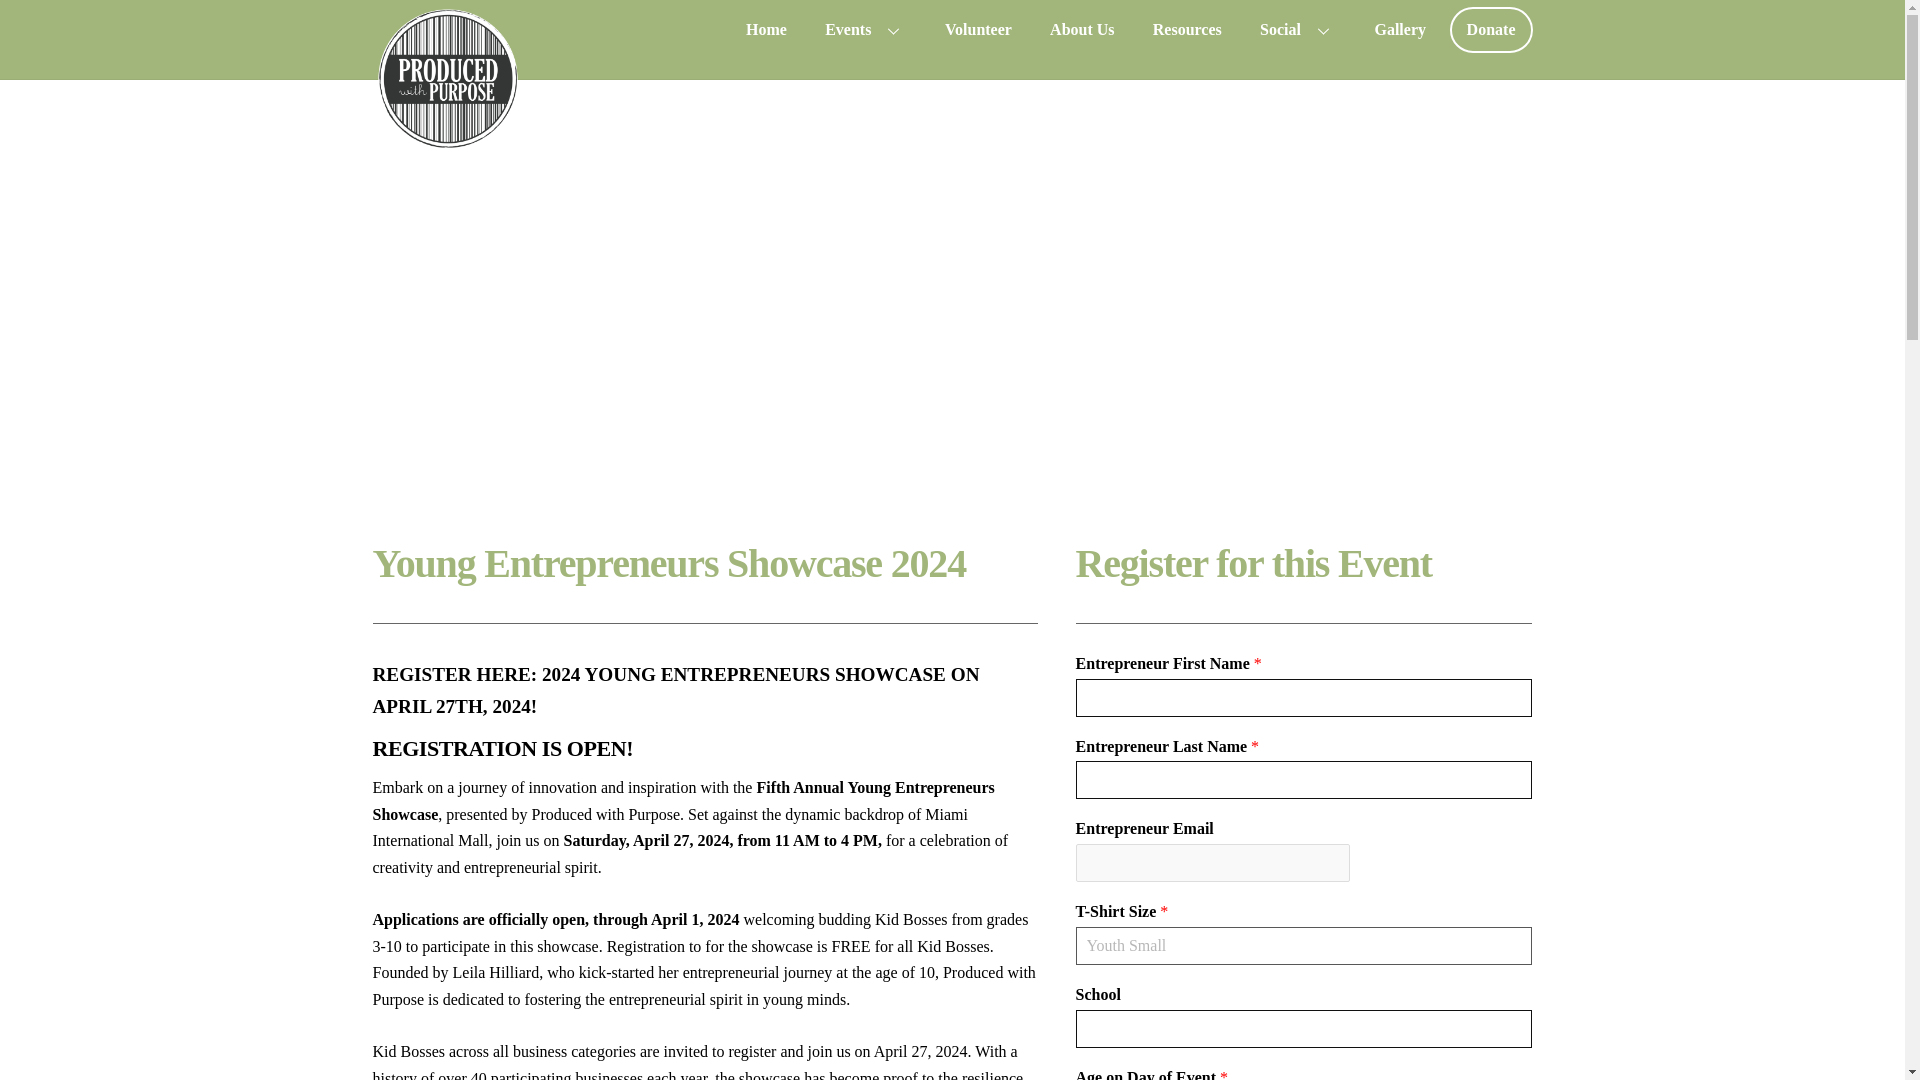  Describe the element at coordinates (1082, 29) in the screenshot. I see `About Us` at that location.